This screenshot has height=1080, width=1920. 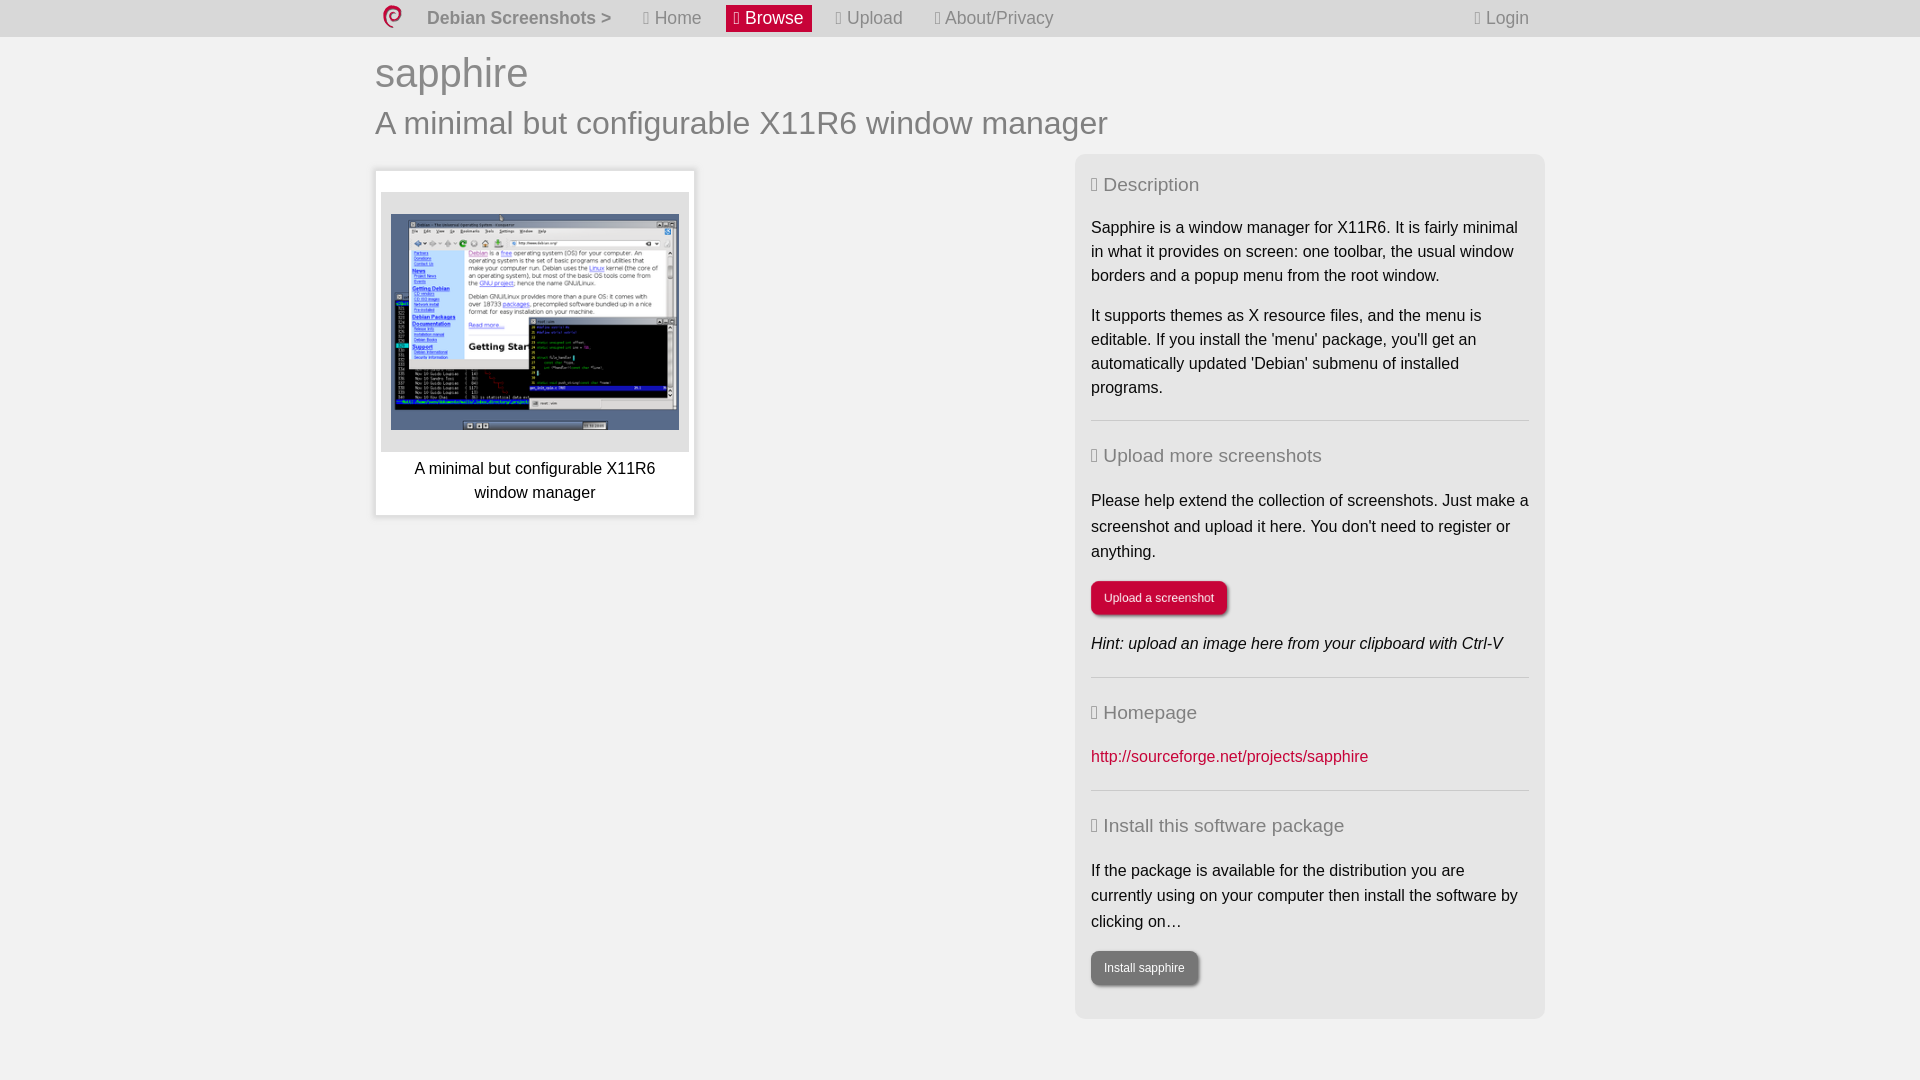 I want to click on Install sapphire, so click(x=1144, y=968).